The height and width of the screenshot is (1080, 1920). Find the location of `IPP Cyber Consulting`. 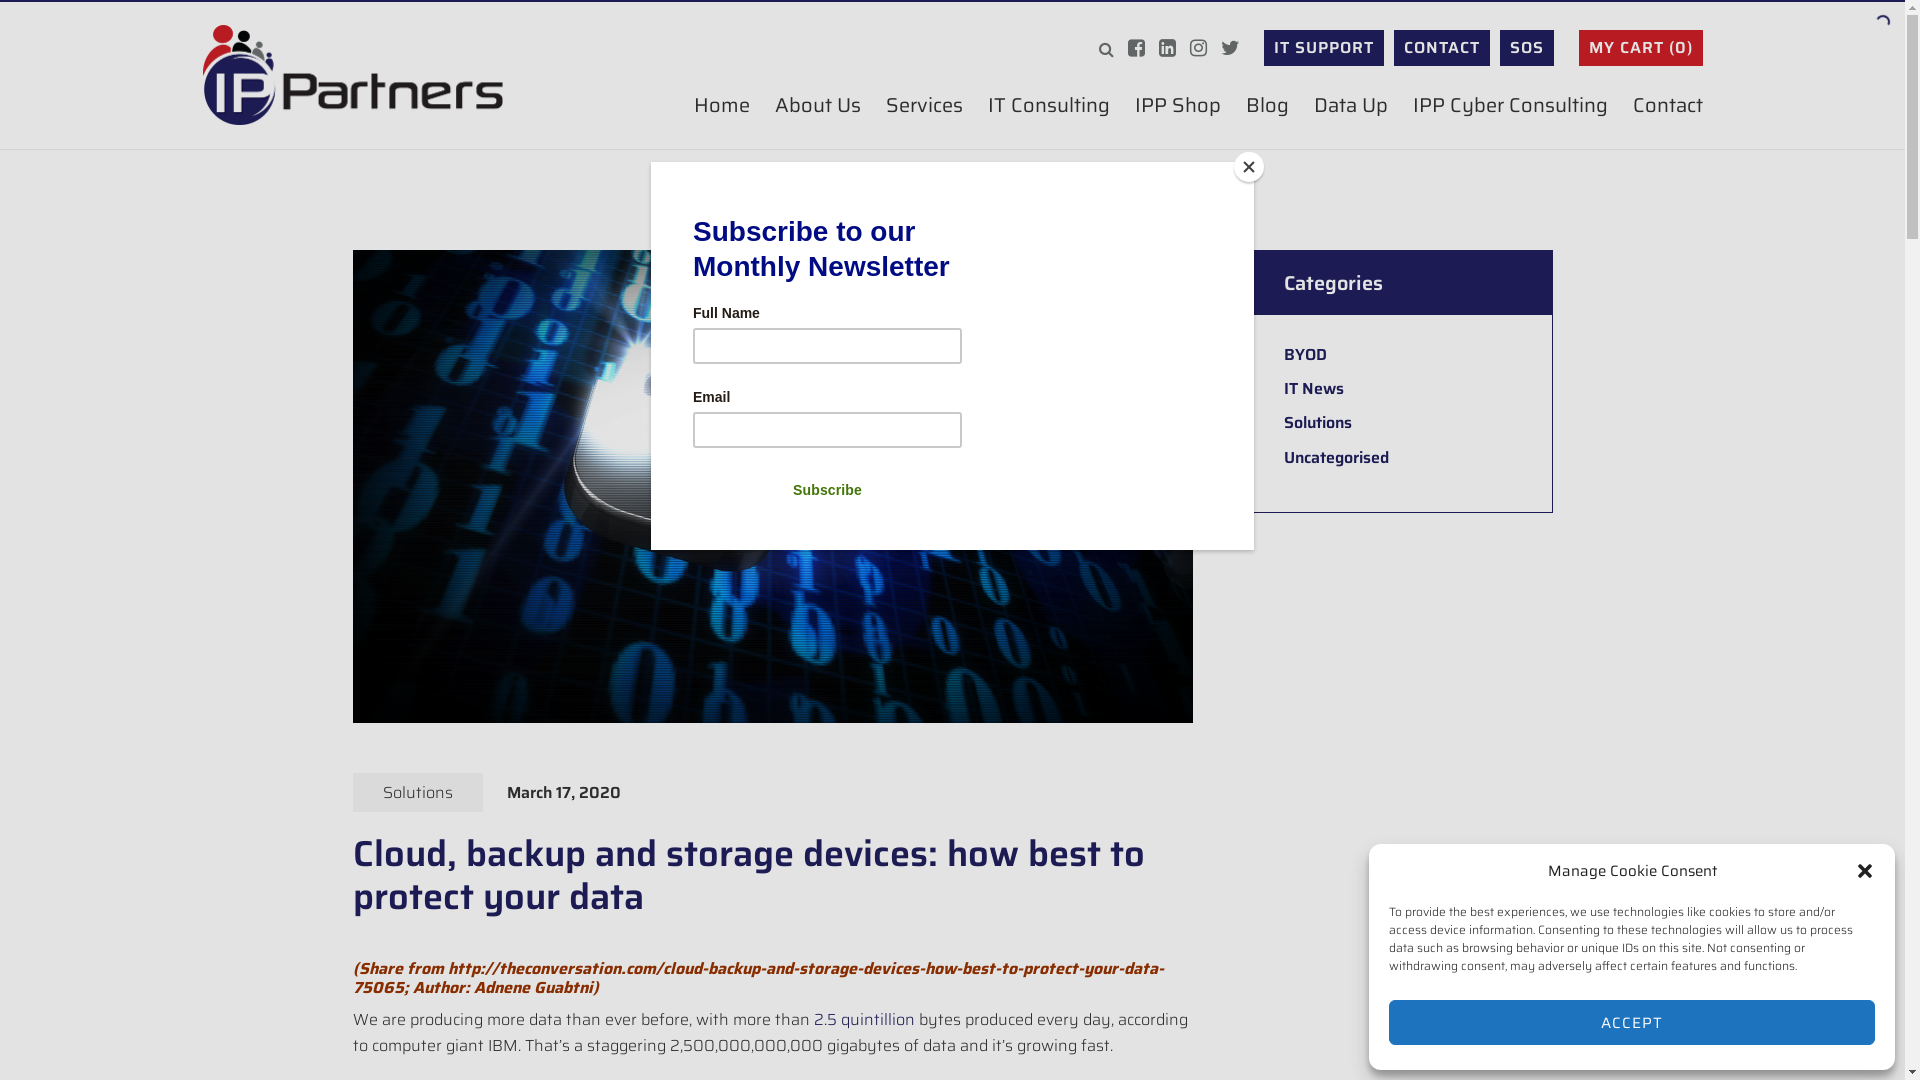

IPP Cyber Consulting is located at coordinates (1510, 105).